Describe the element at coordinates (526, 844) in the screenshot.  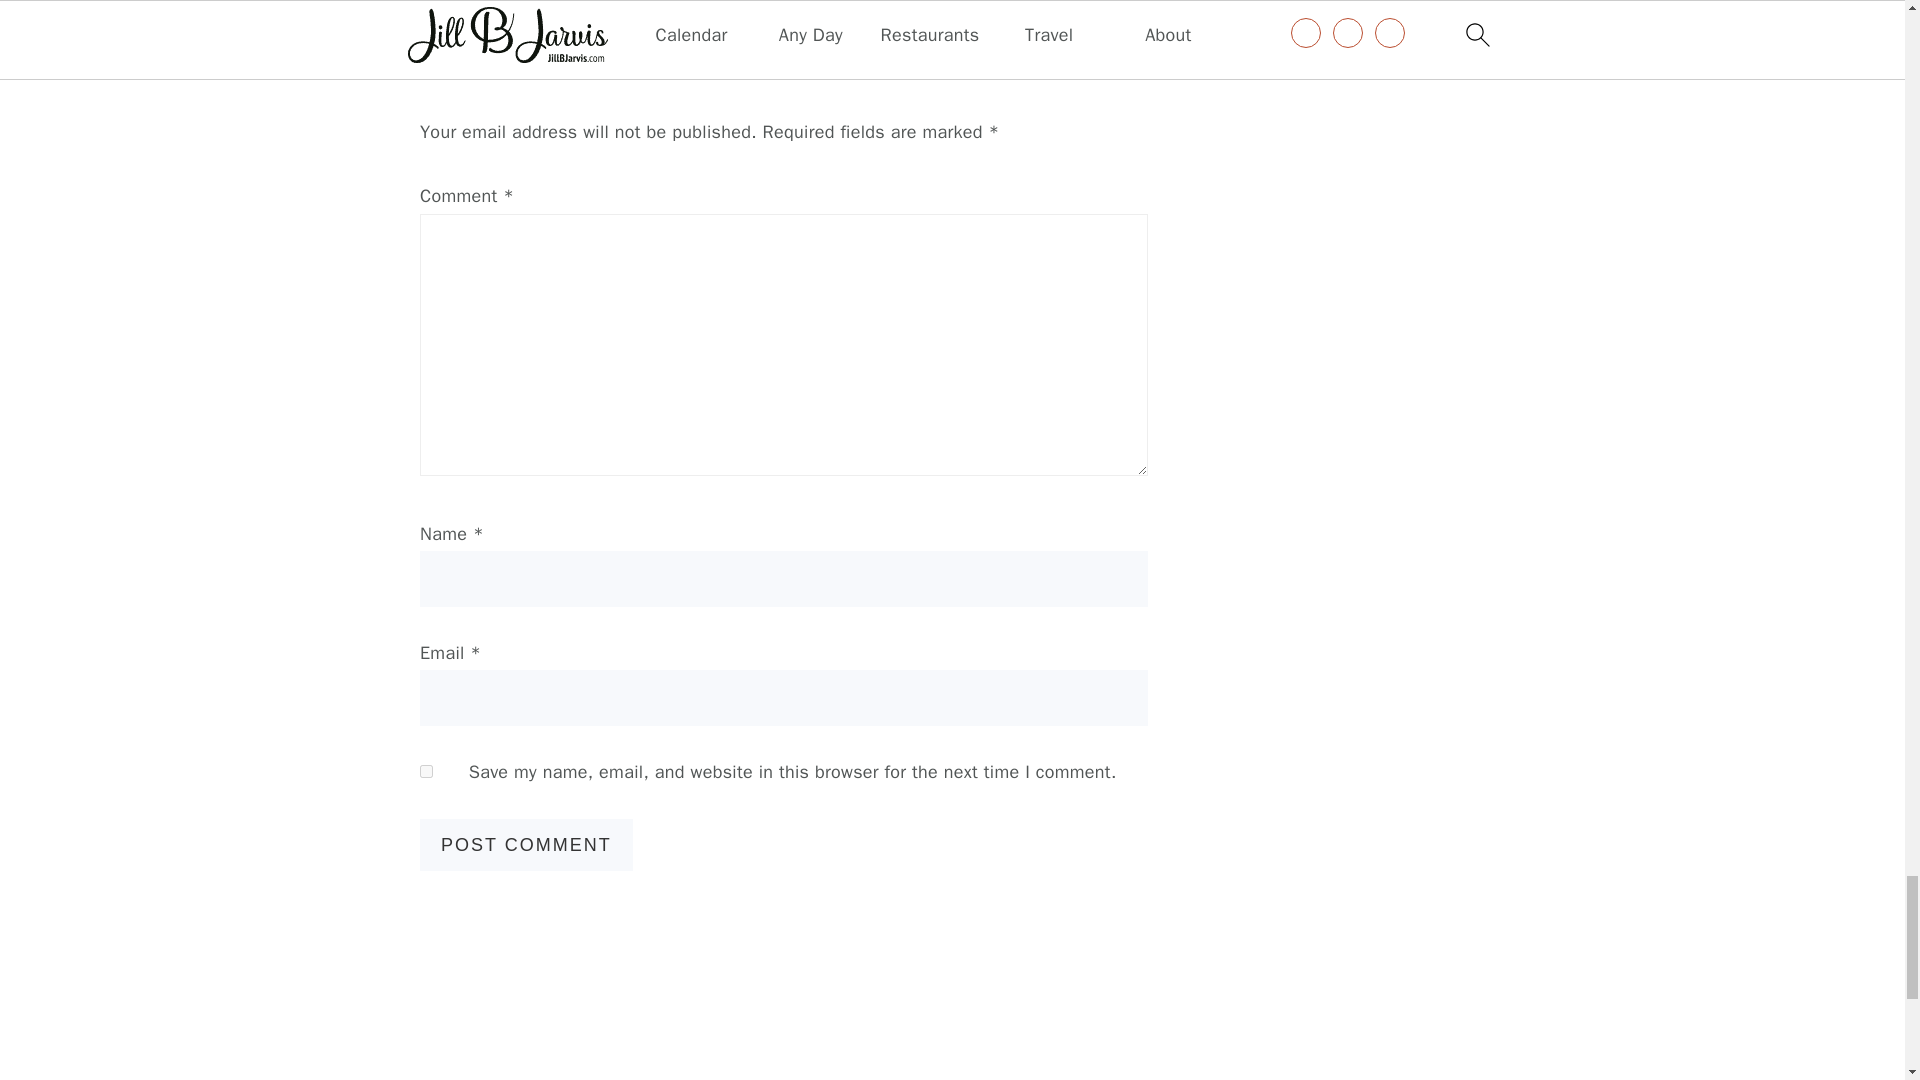
I see `Post Comment` at that location.